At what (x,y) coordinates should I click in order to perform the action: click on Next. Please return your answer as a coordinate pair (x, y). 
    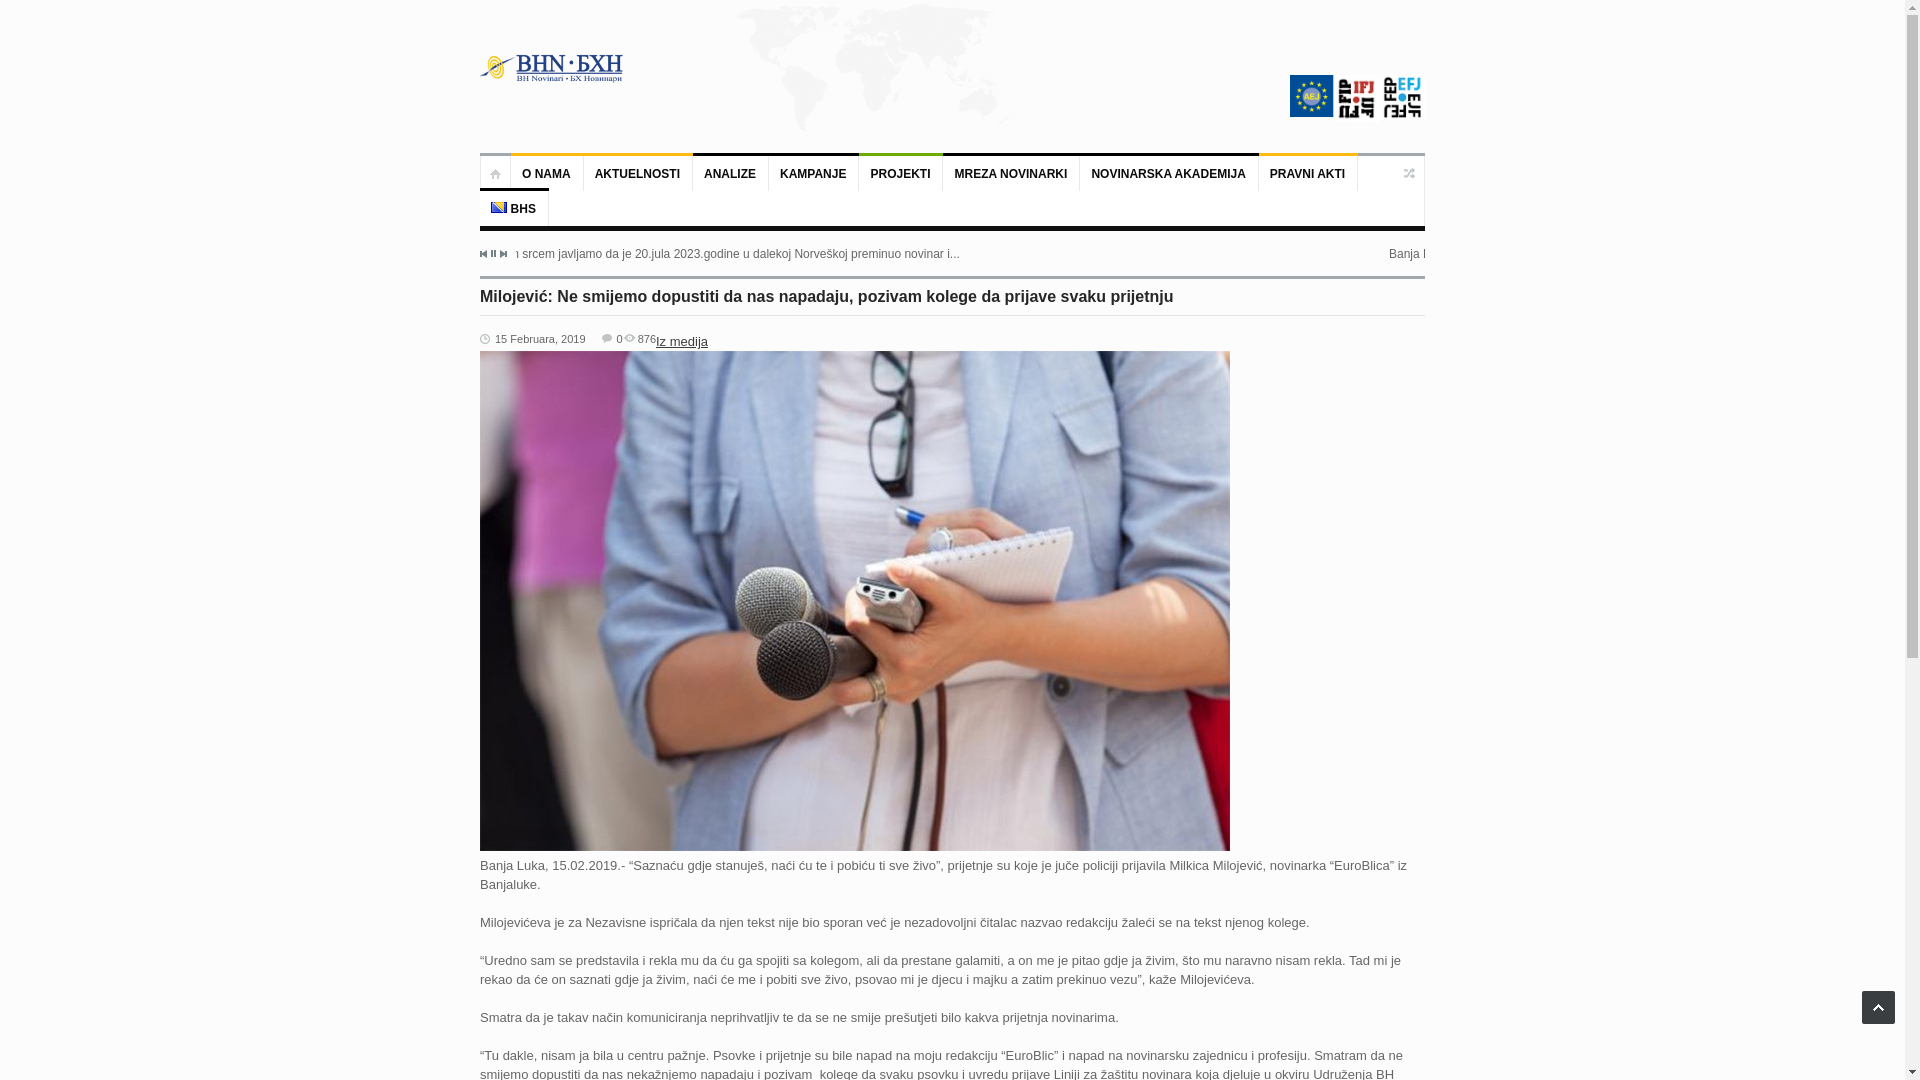
    Looking at the image, I should click on (503, 254).